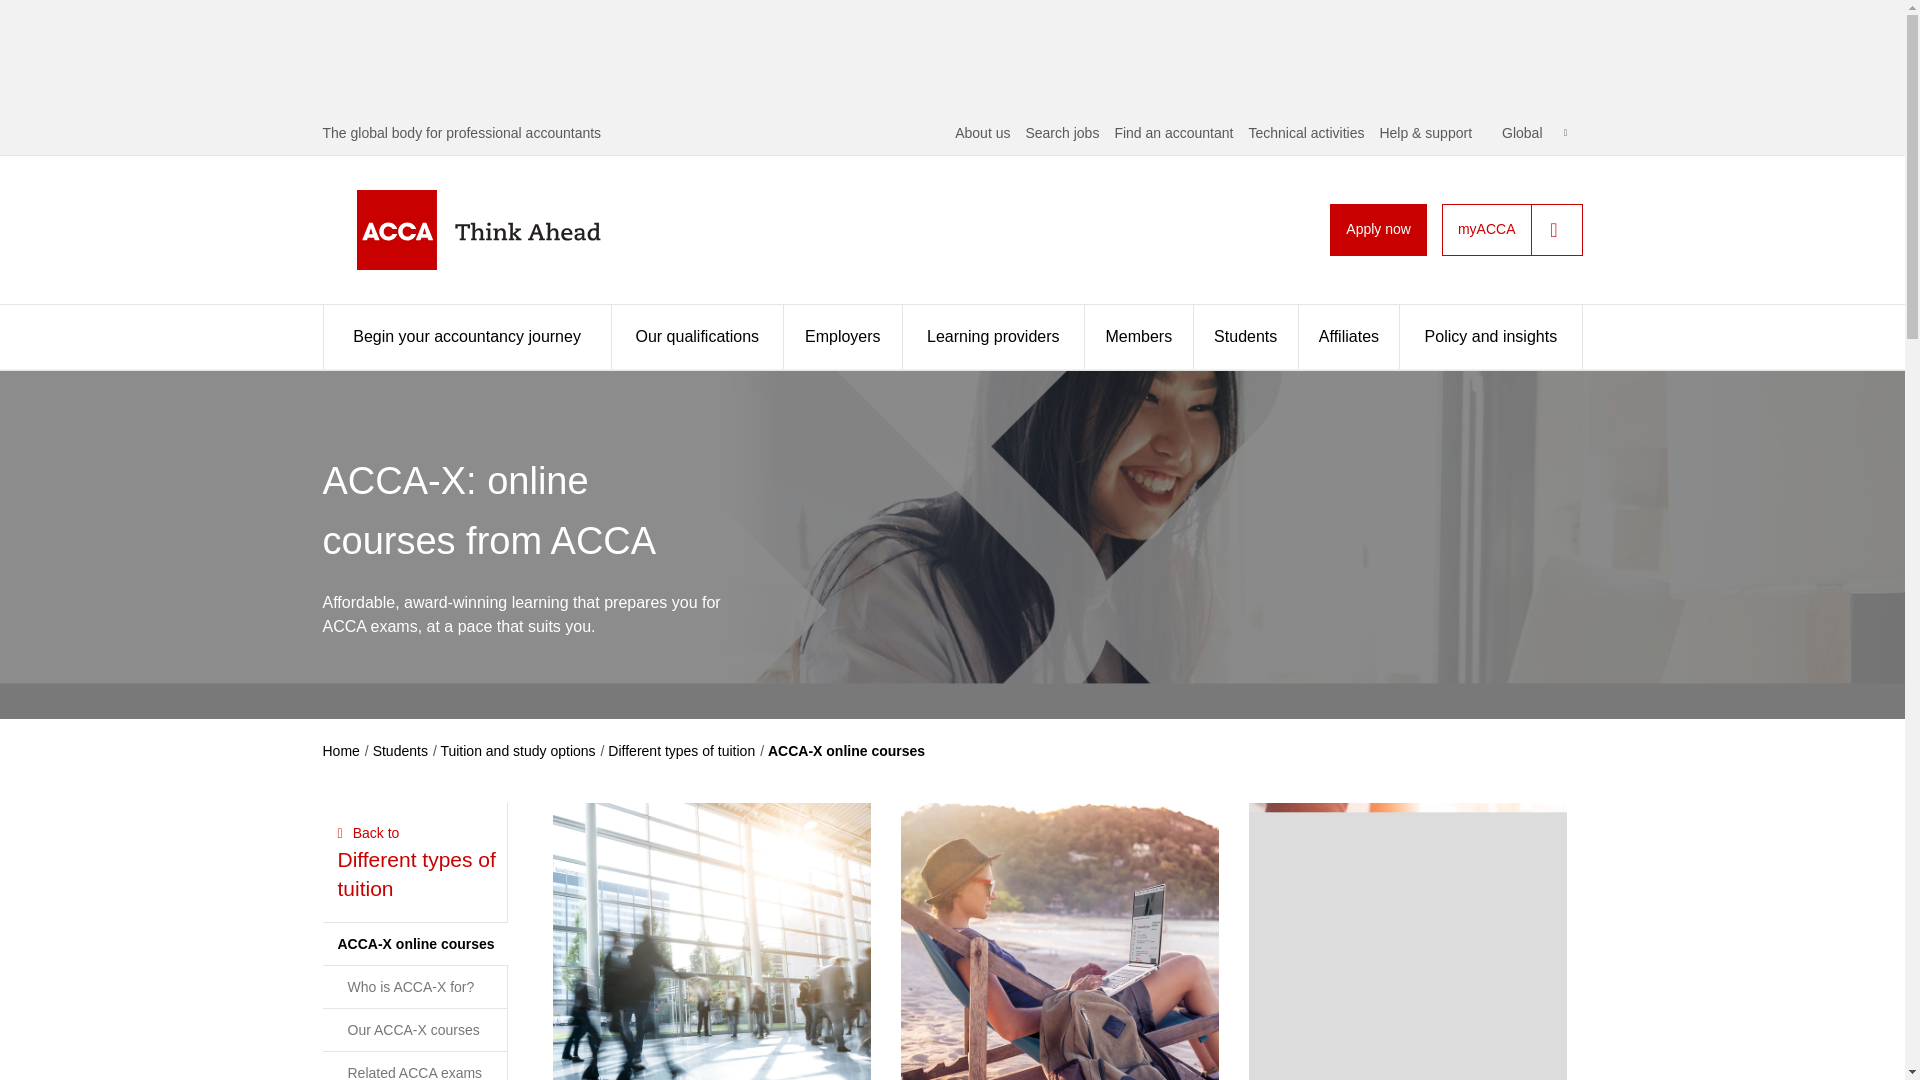 This screenshot has height=1080, width=1920. I want to click on About us, so click(982, 133).